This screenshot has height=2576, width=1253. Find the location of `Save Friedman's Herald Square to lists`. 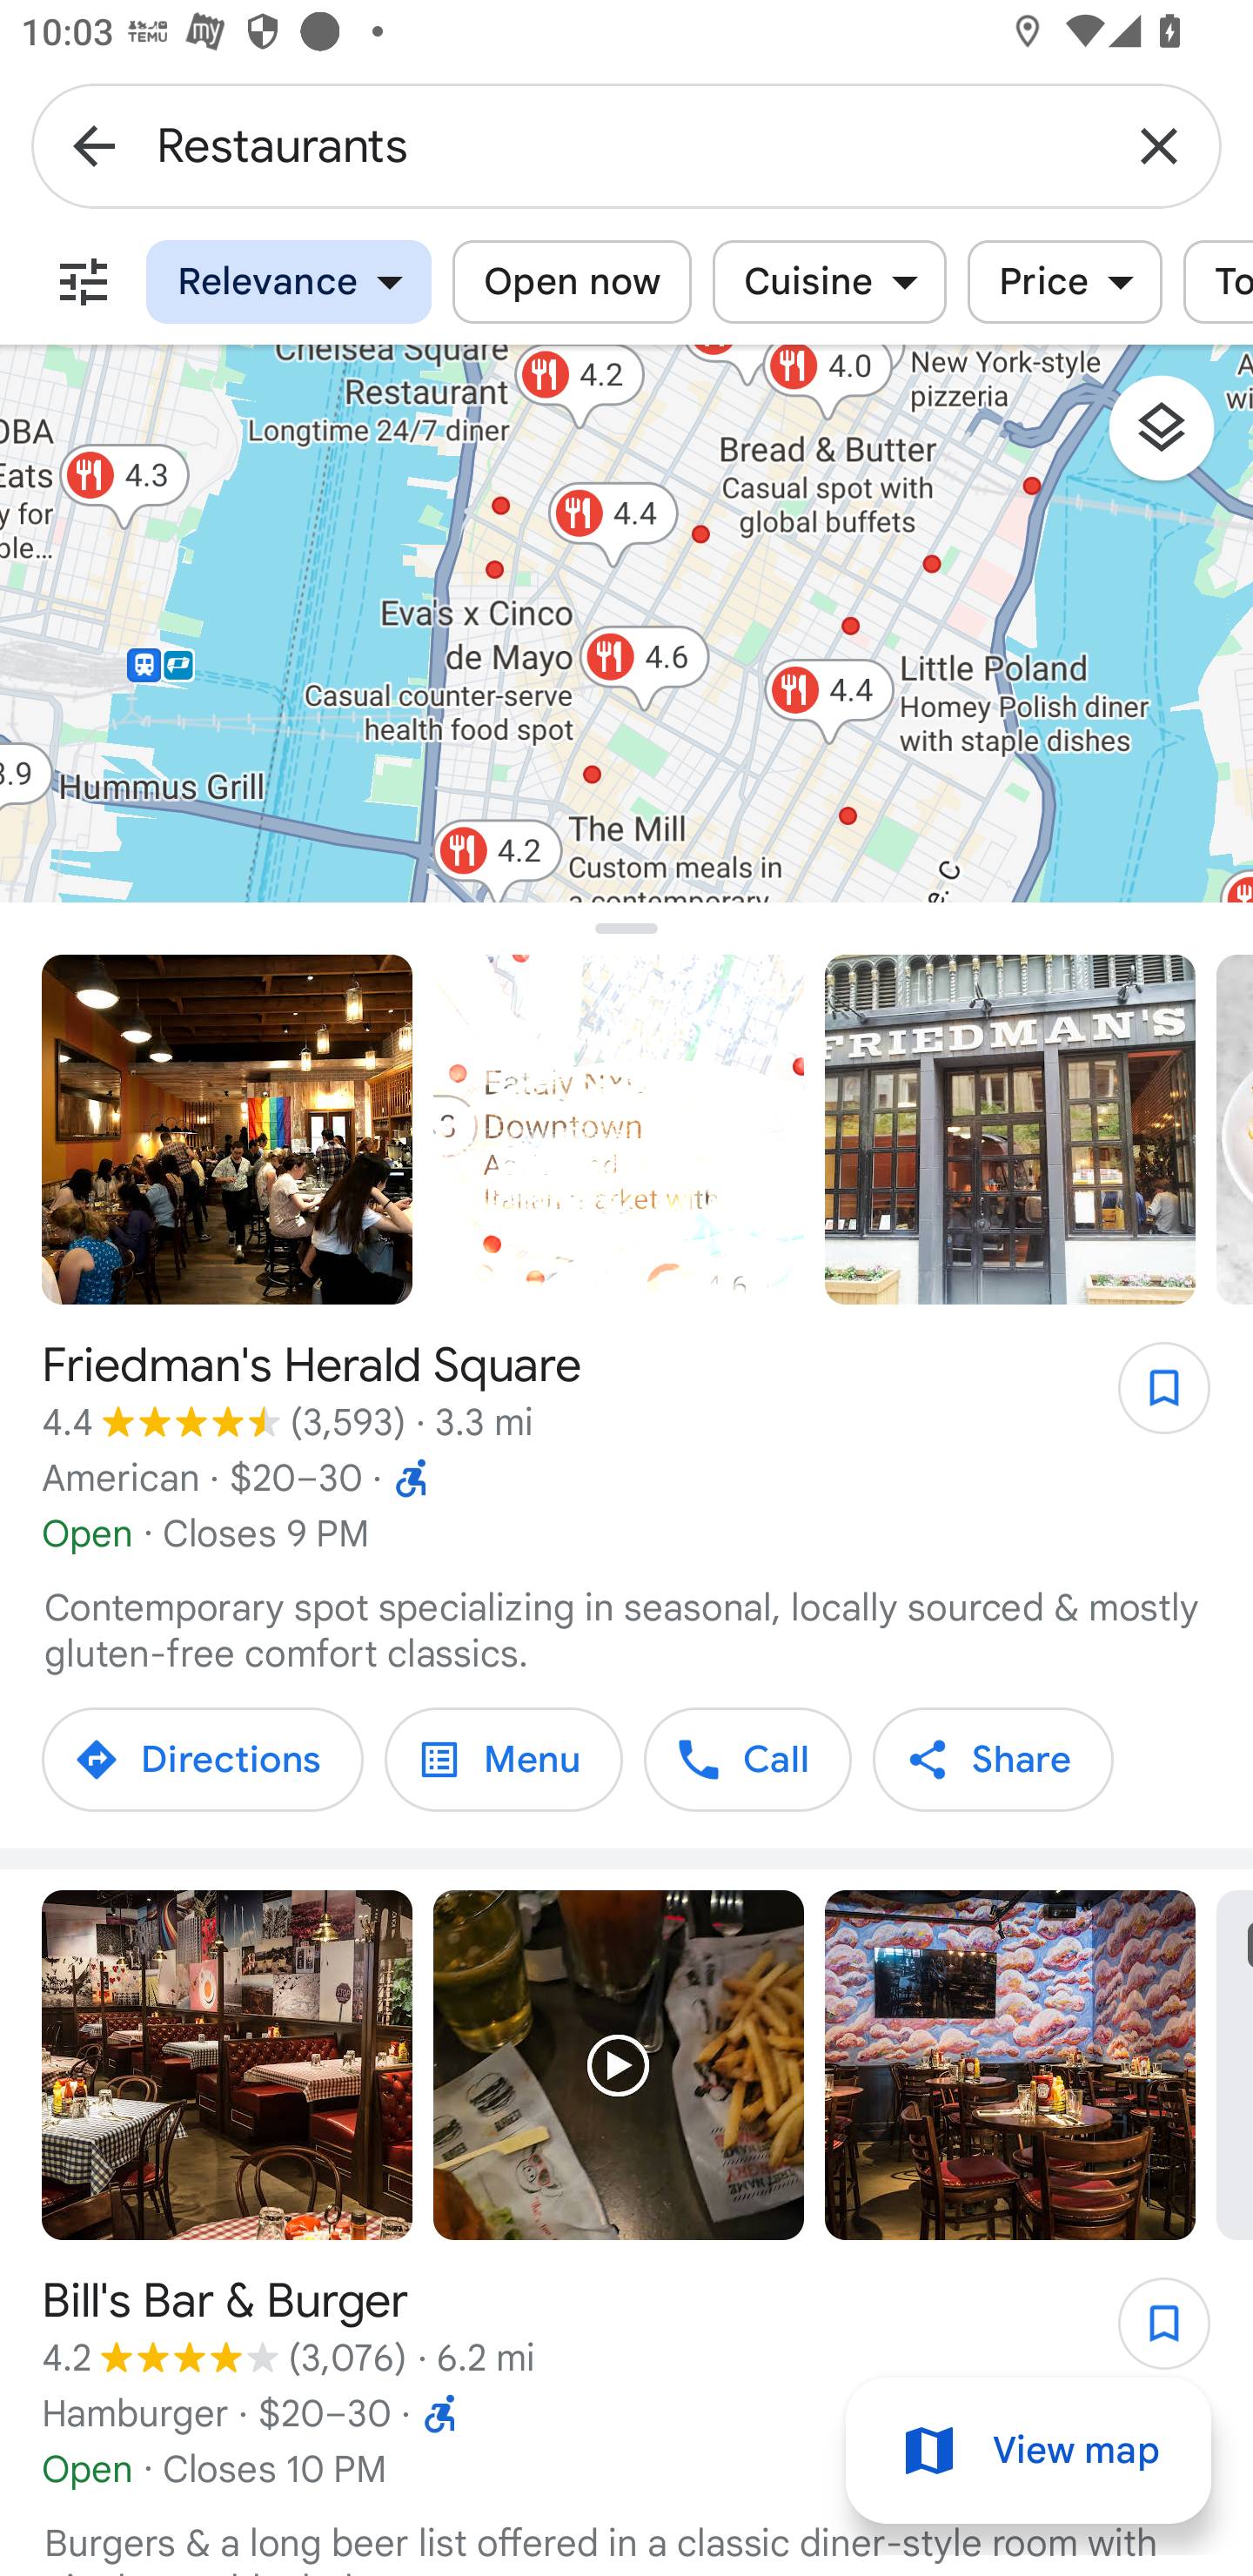

Save Friedman's Herald Square to lists is located at coordinates (1149, 1399).